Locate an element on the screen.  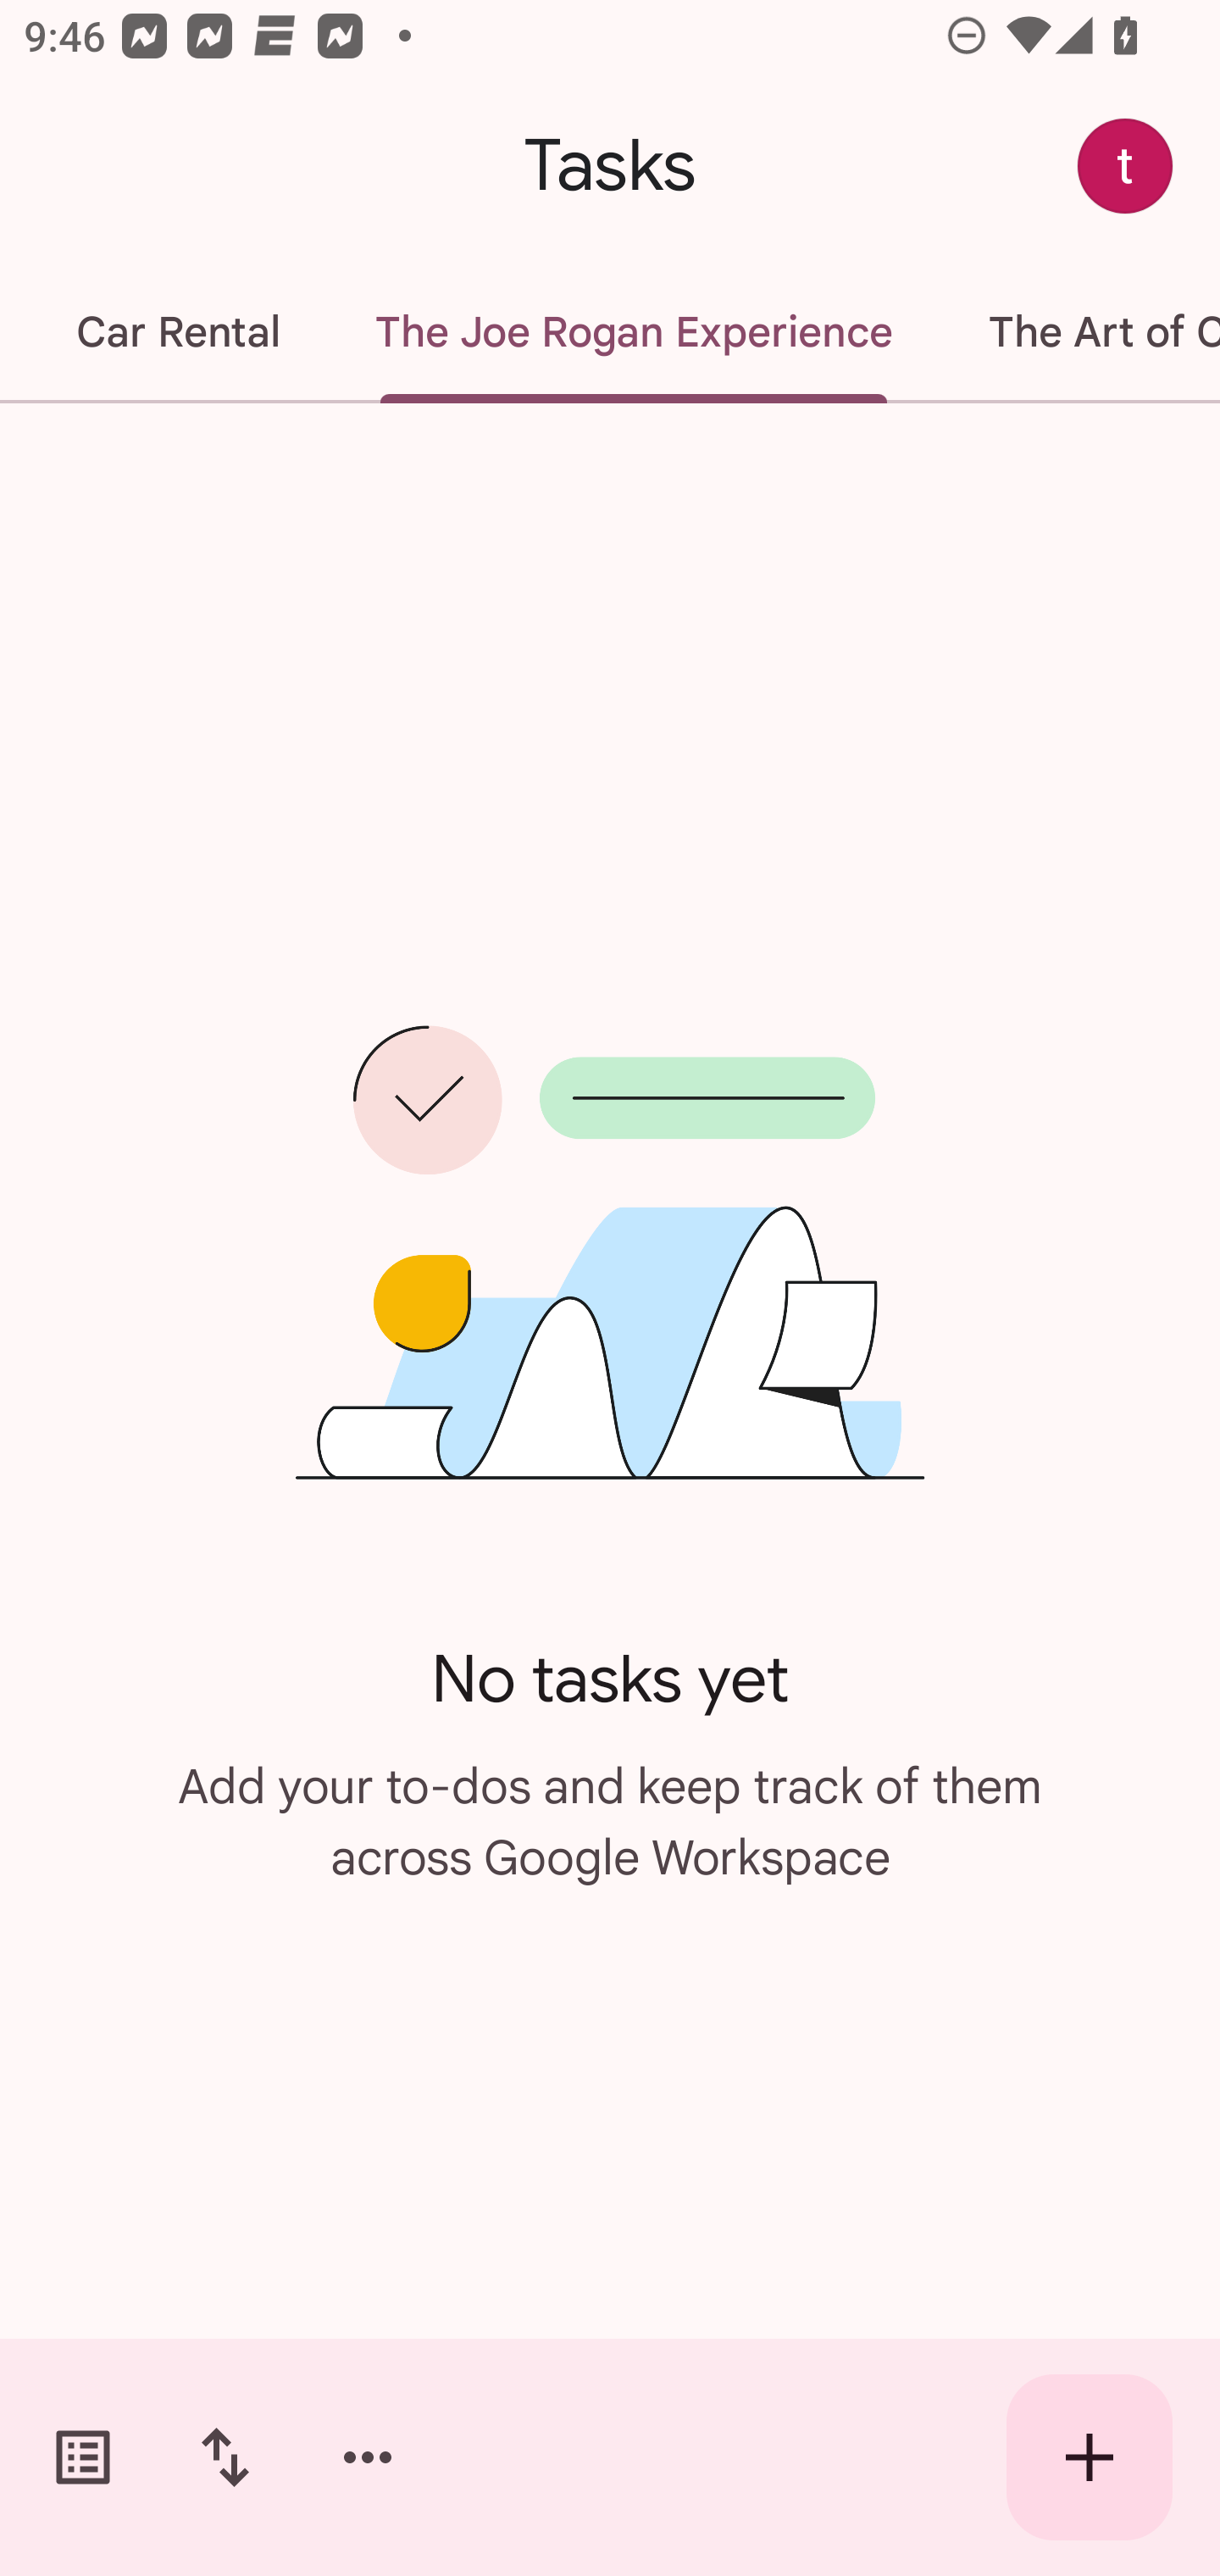
Switch task lists is located at coordinates (83, 2457).